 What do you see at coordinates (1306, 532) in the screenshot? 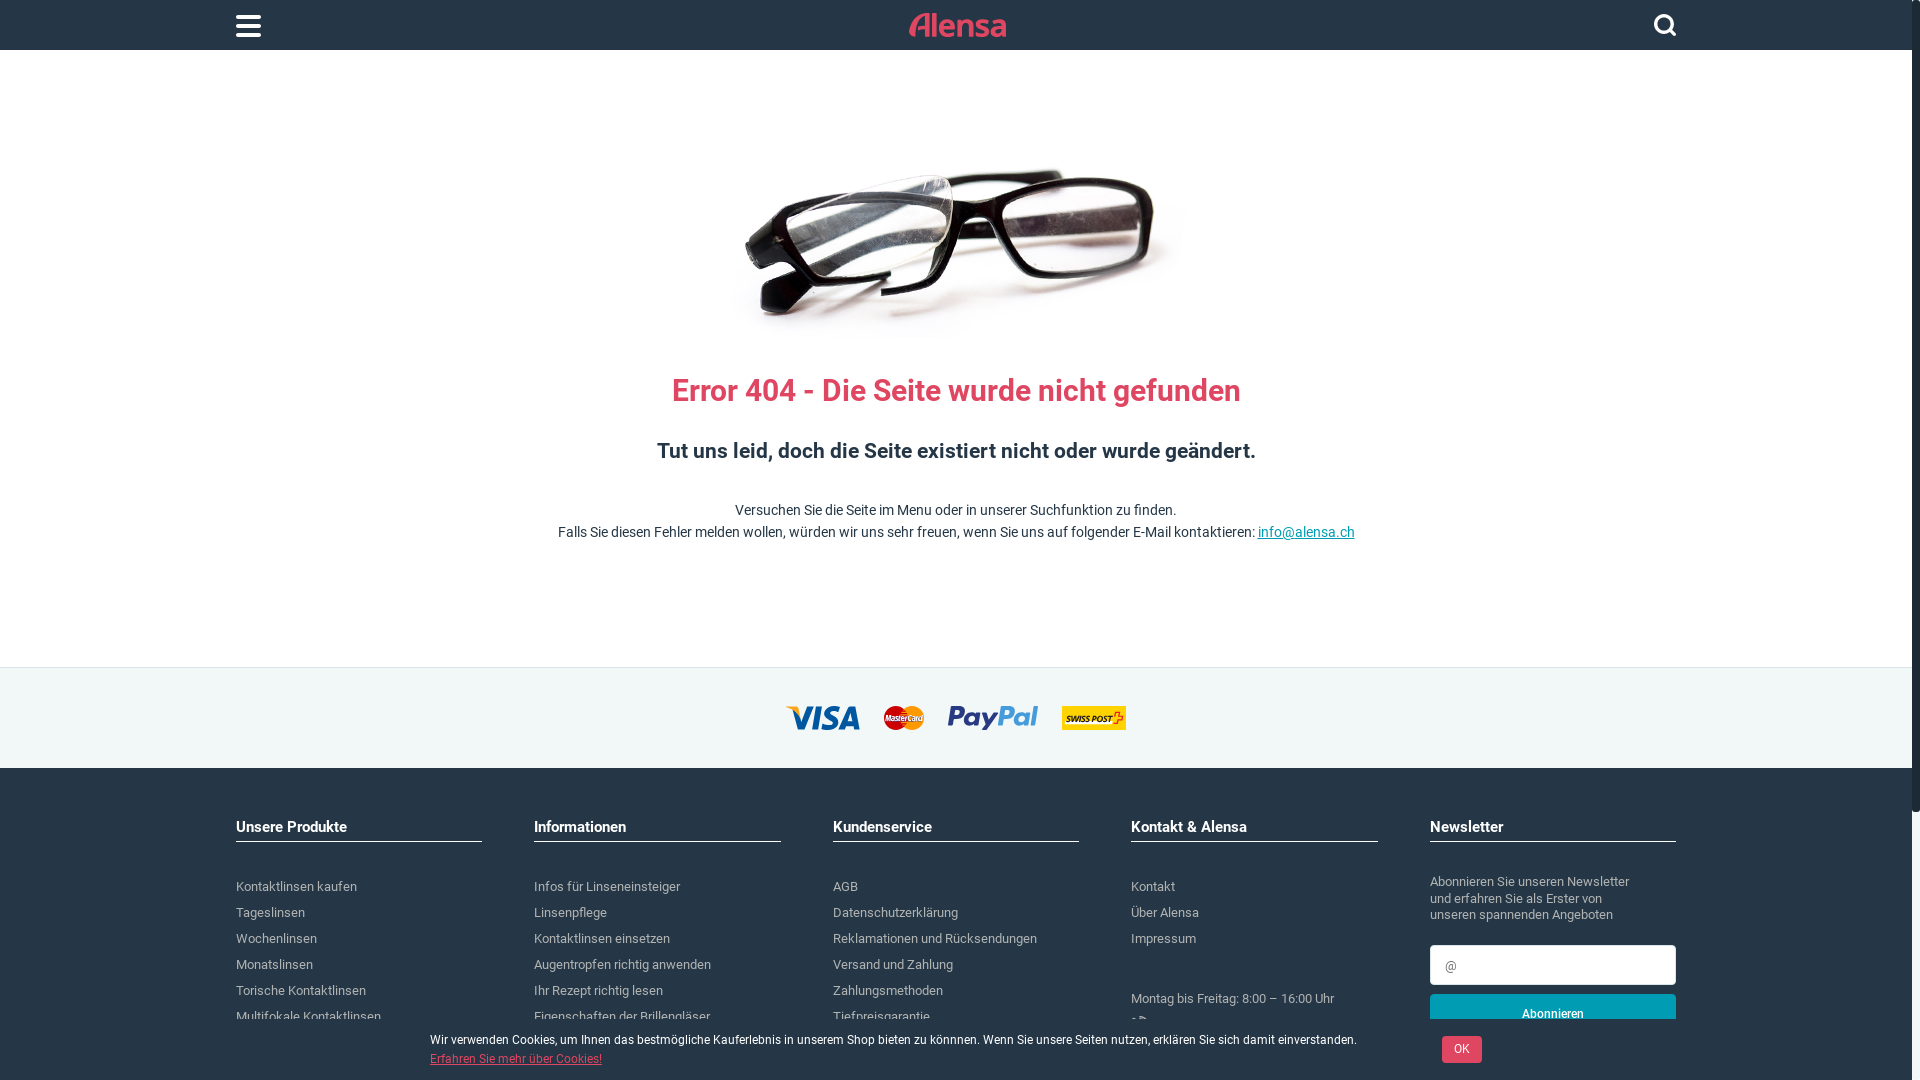
I see `info@alensa.ch` at bounding box center [1306, 532].